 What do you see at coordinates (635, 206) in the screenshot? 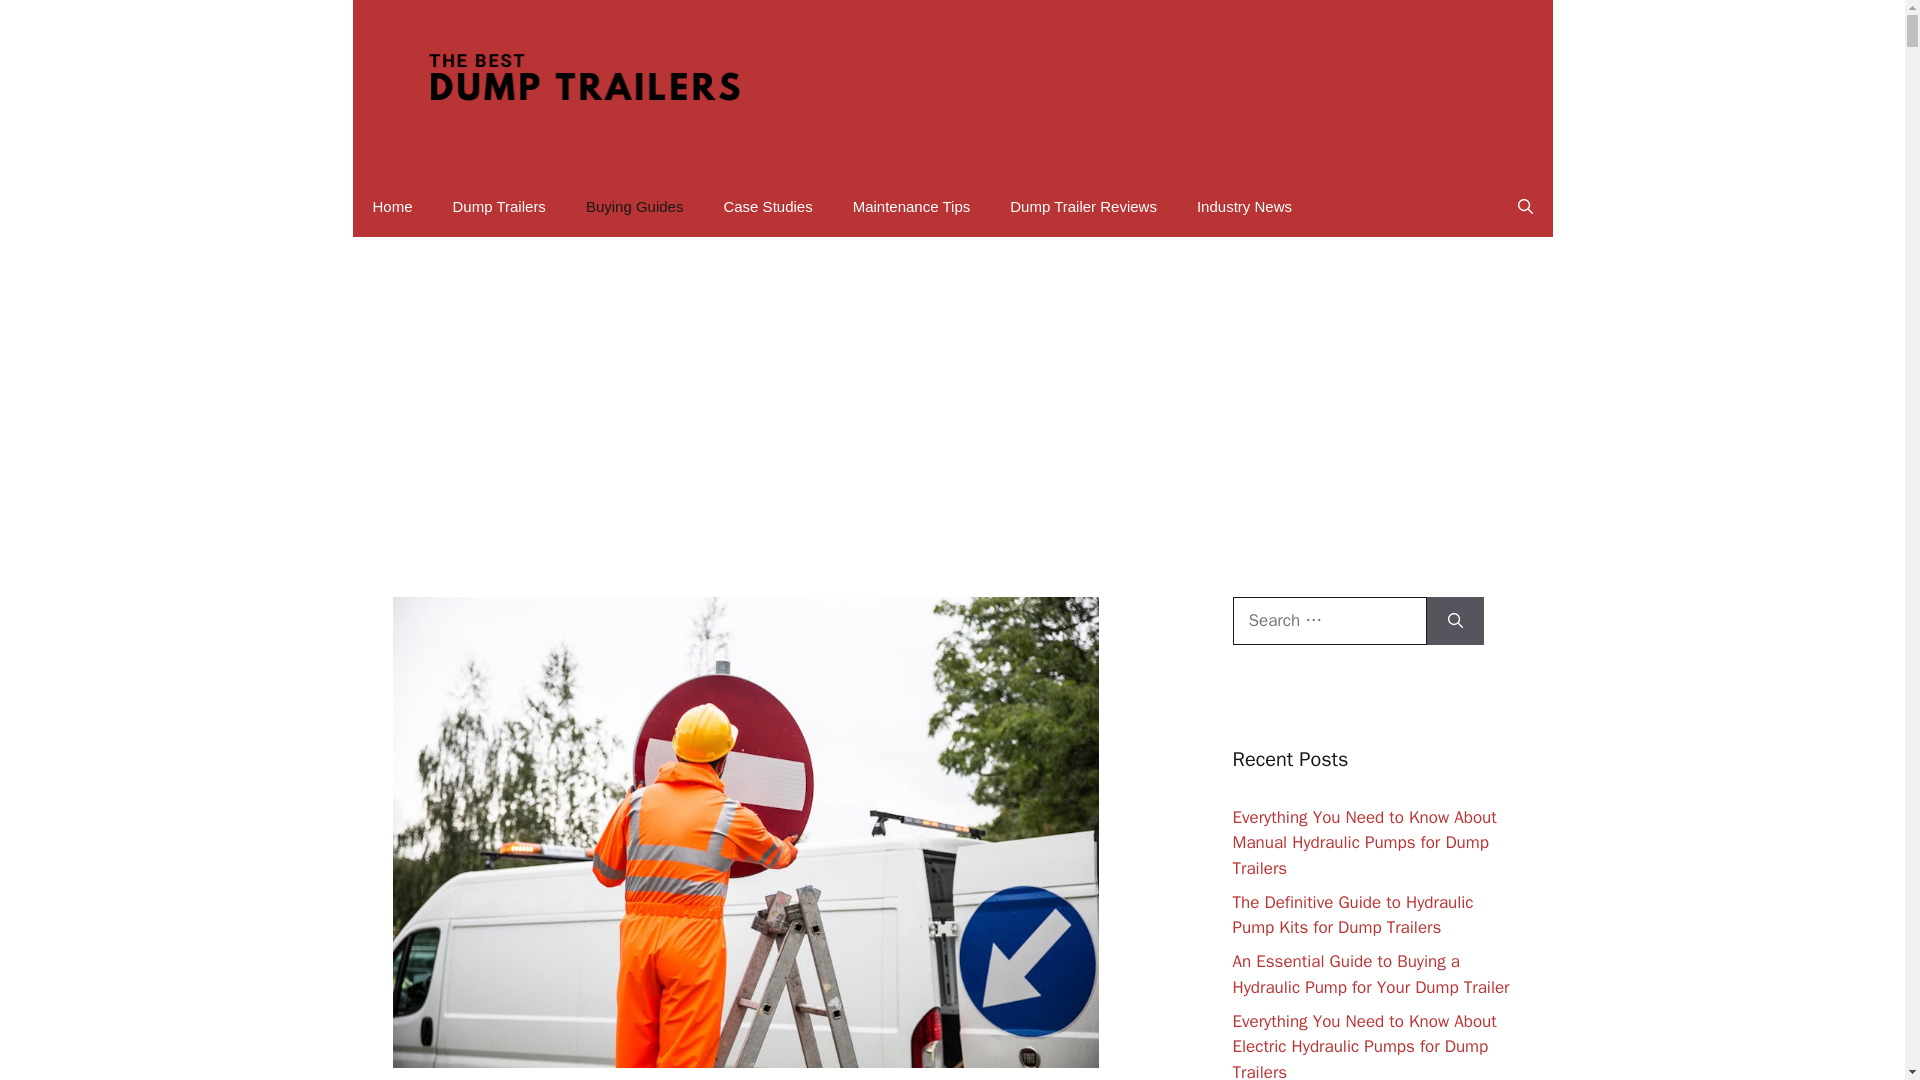
I see `Buying Guides` at bounding box center [635, 206].